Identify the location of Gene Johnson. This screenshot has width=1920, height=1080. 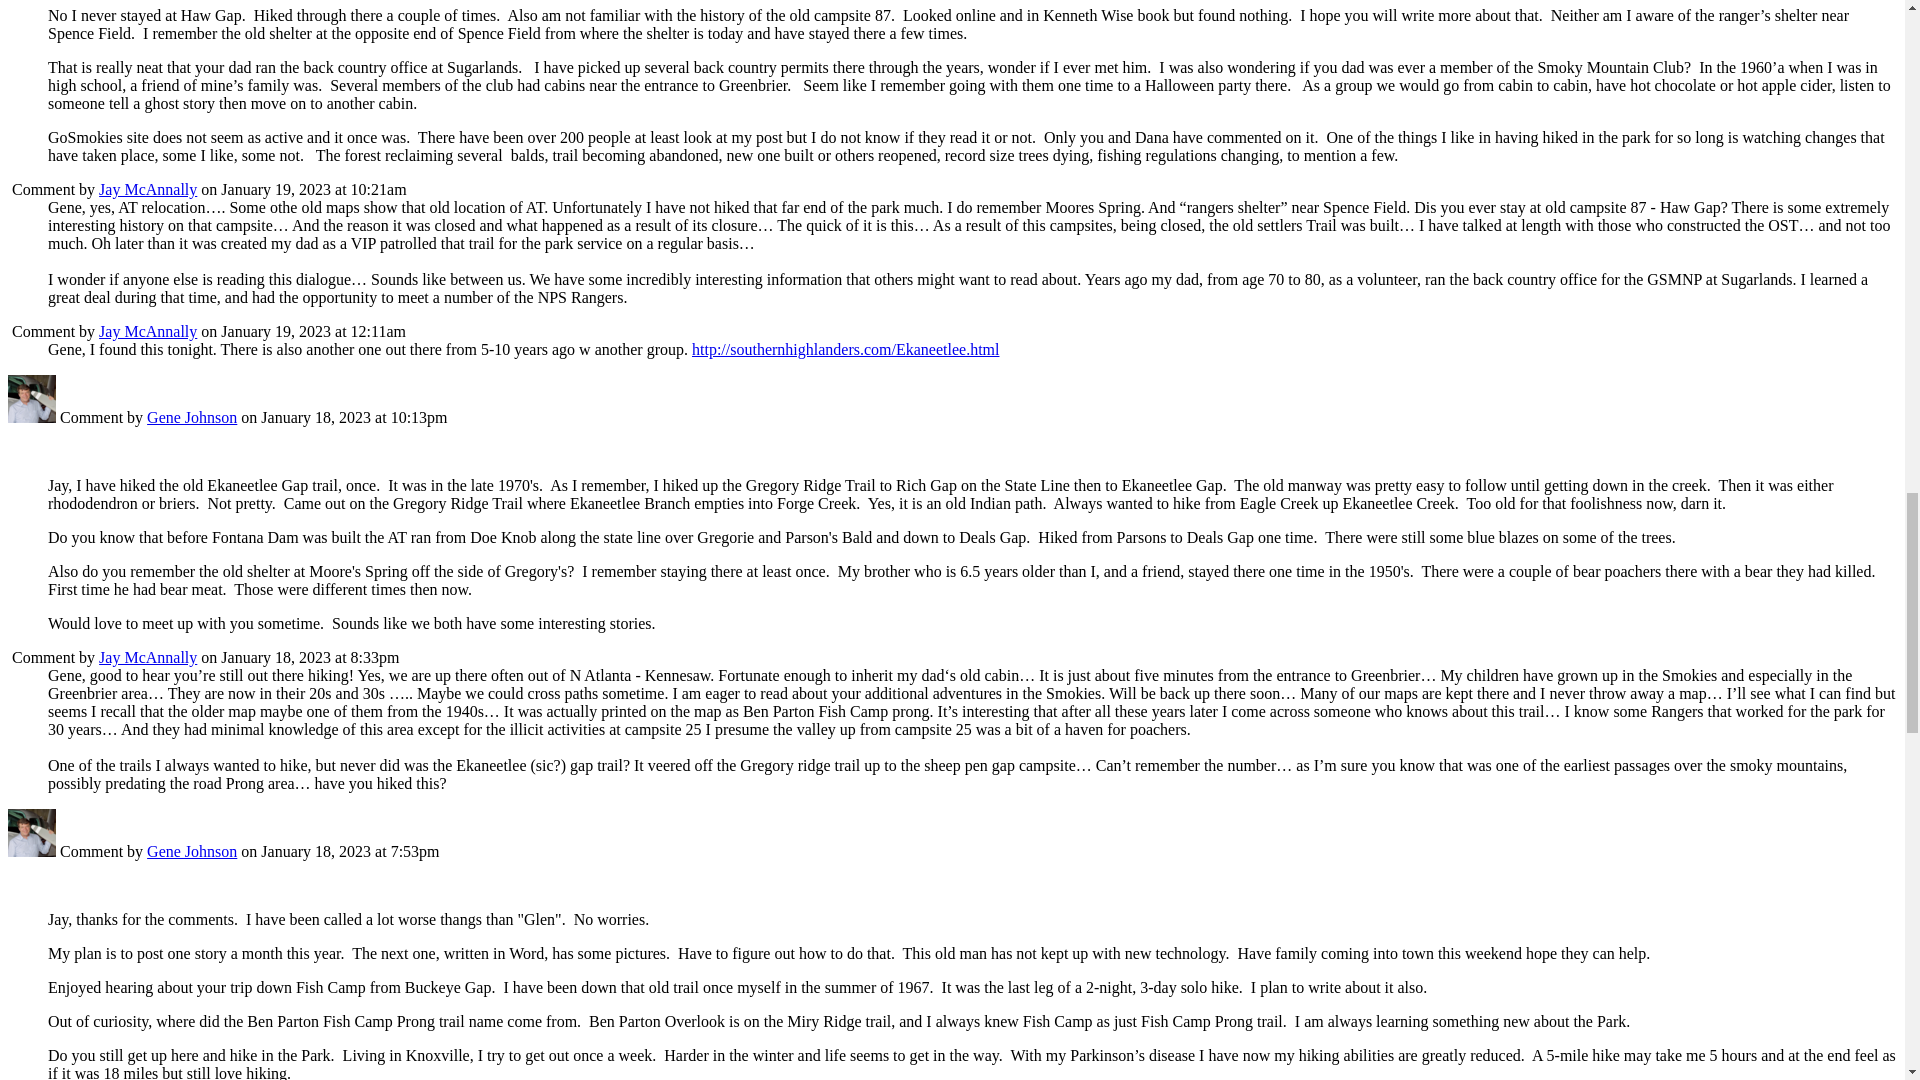
(31, 851).